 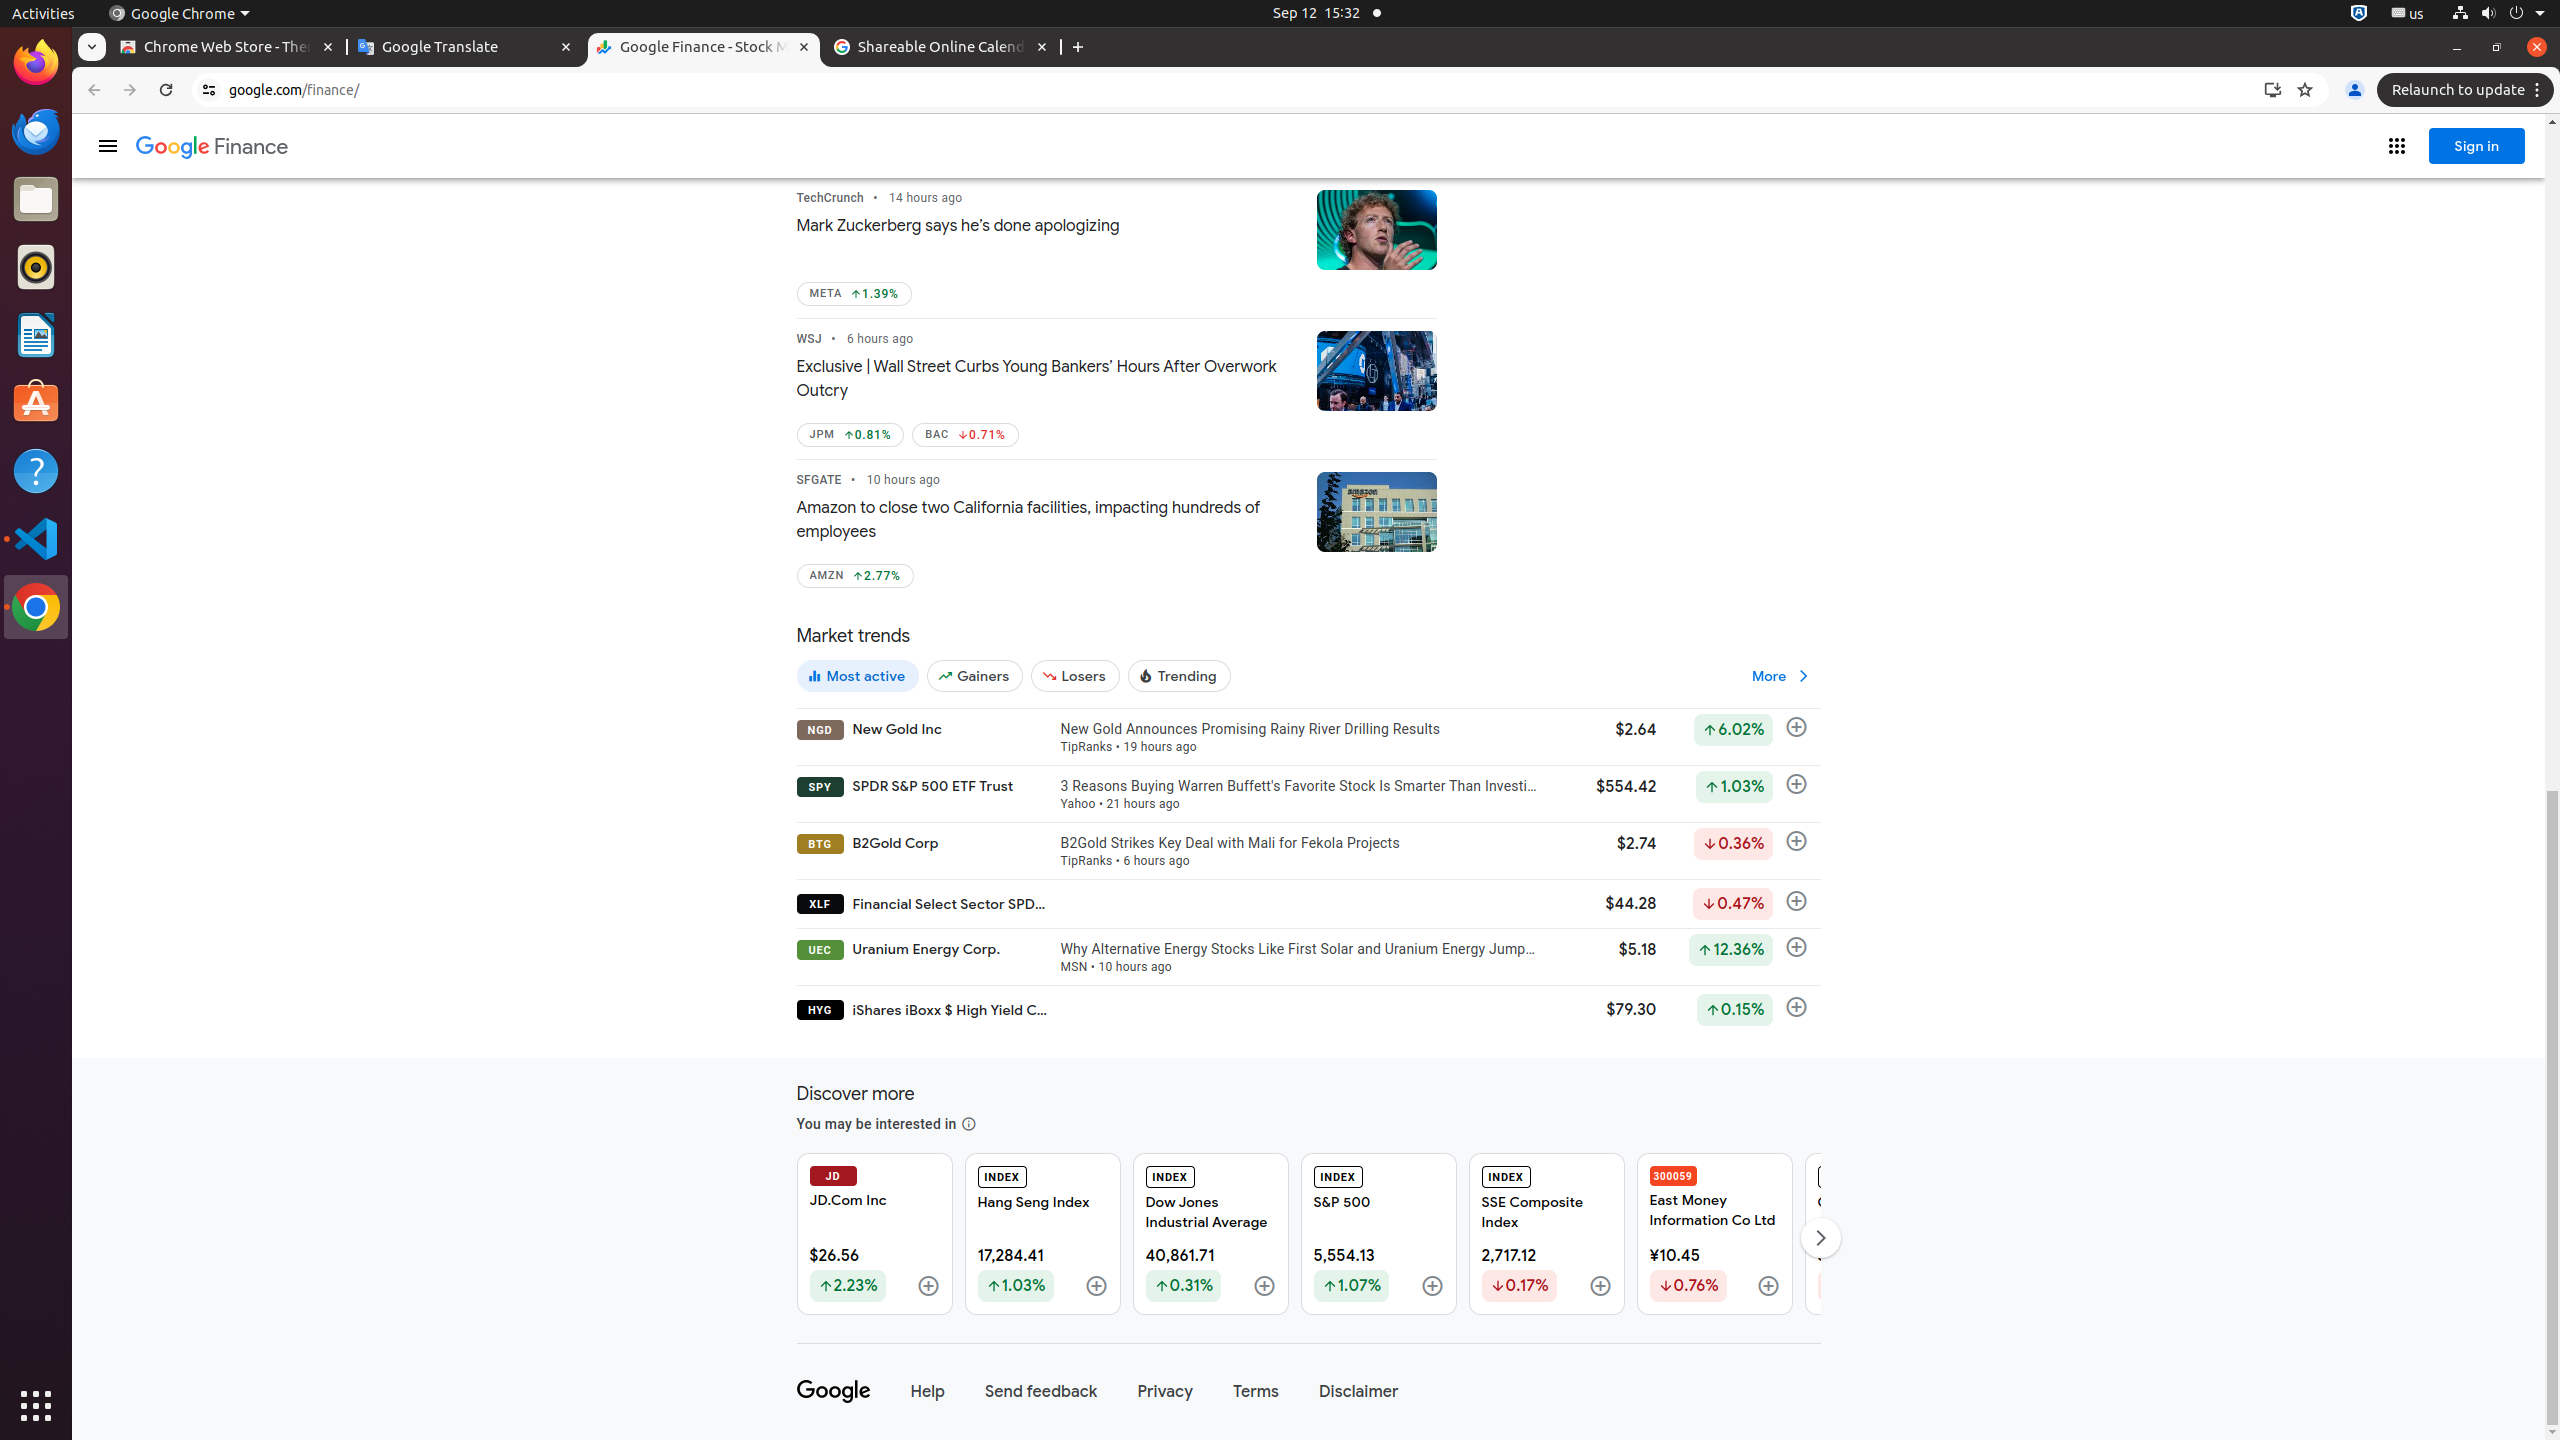 What do you see at coordinates (36, 1406) in the screenshot?
I see `Show Applications` at bounding box center [36, 1406].